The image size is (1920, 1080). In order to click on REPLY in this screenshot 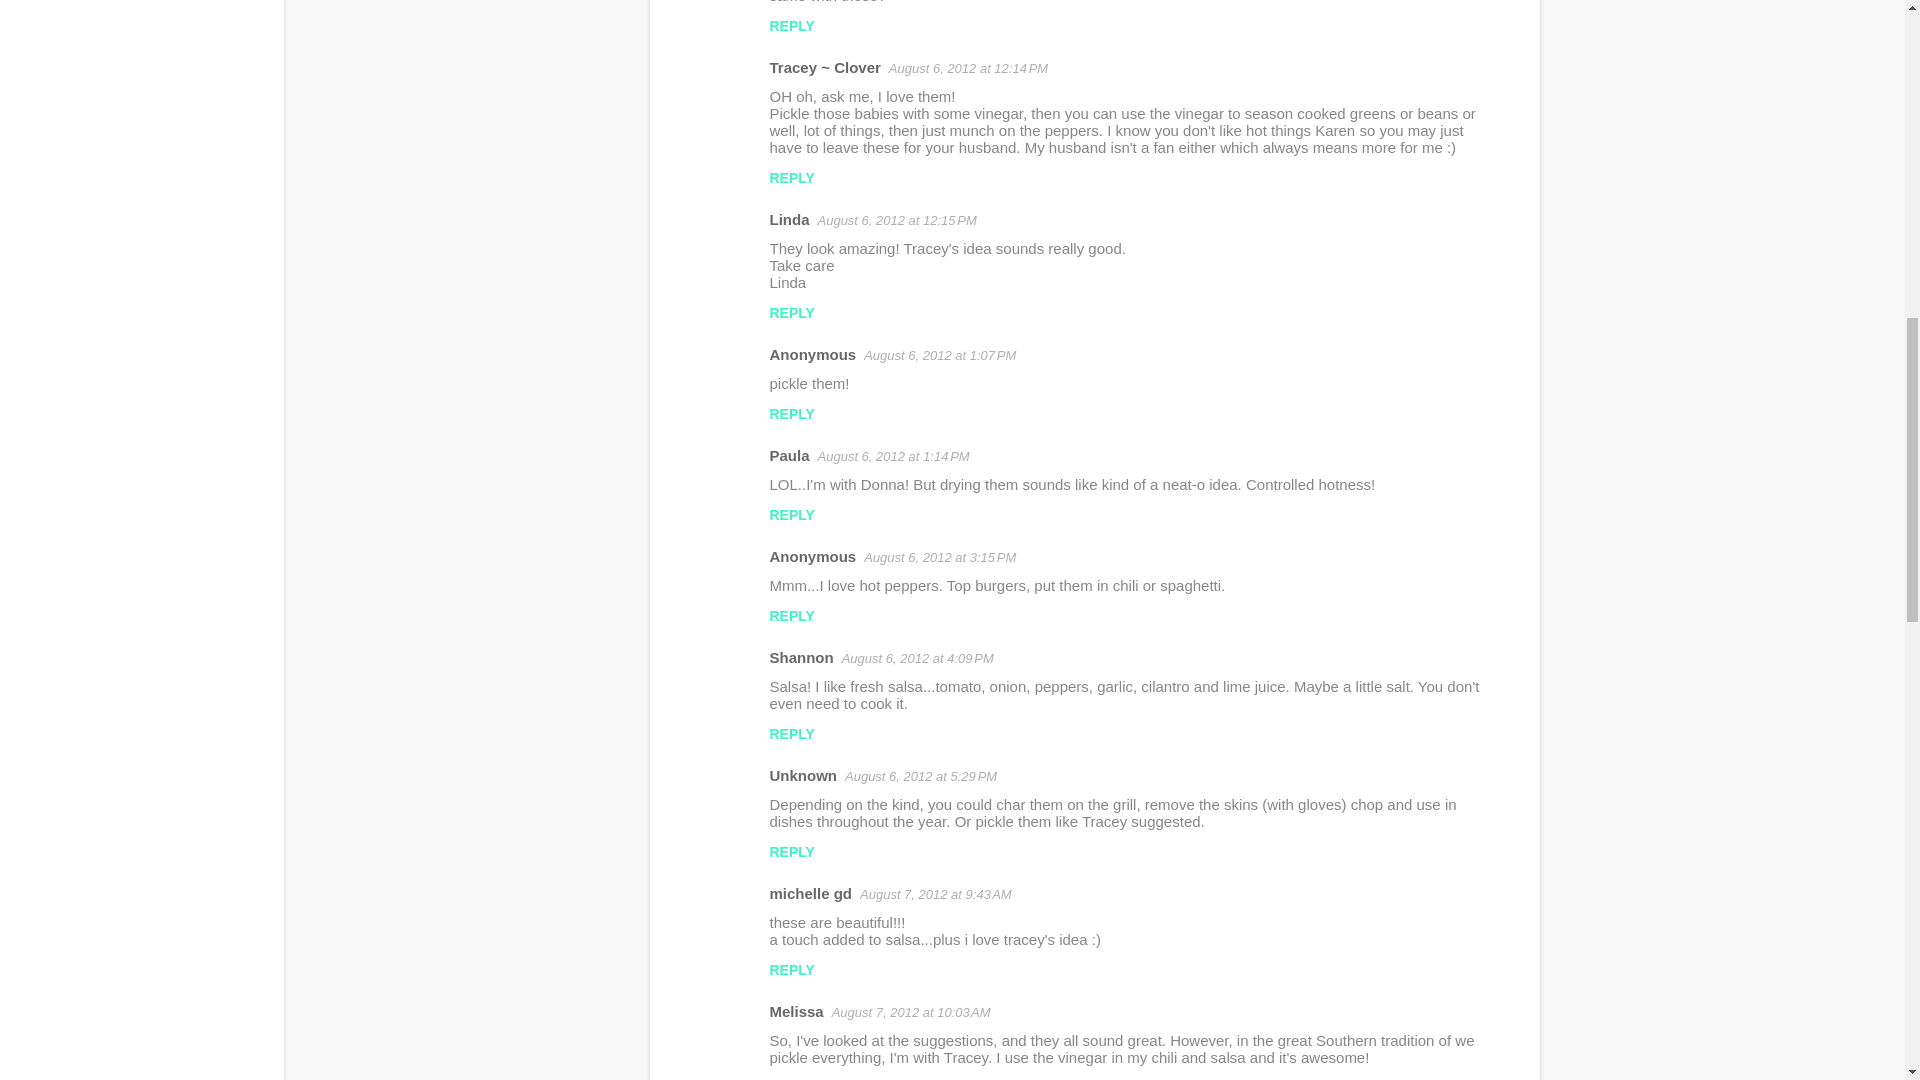, I will do `click(792, 177)`.